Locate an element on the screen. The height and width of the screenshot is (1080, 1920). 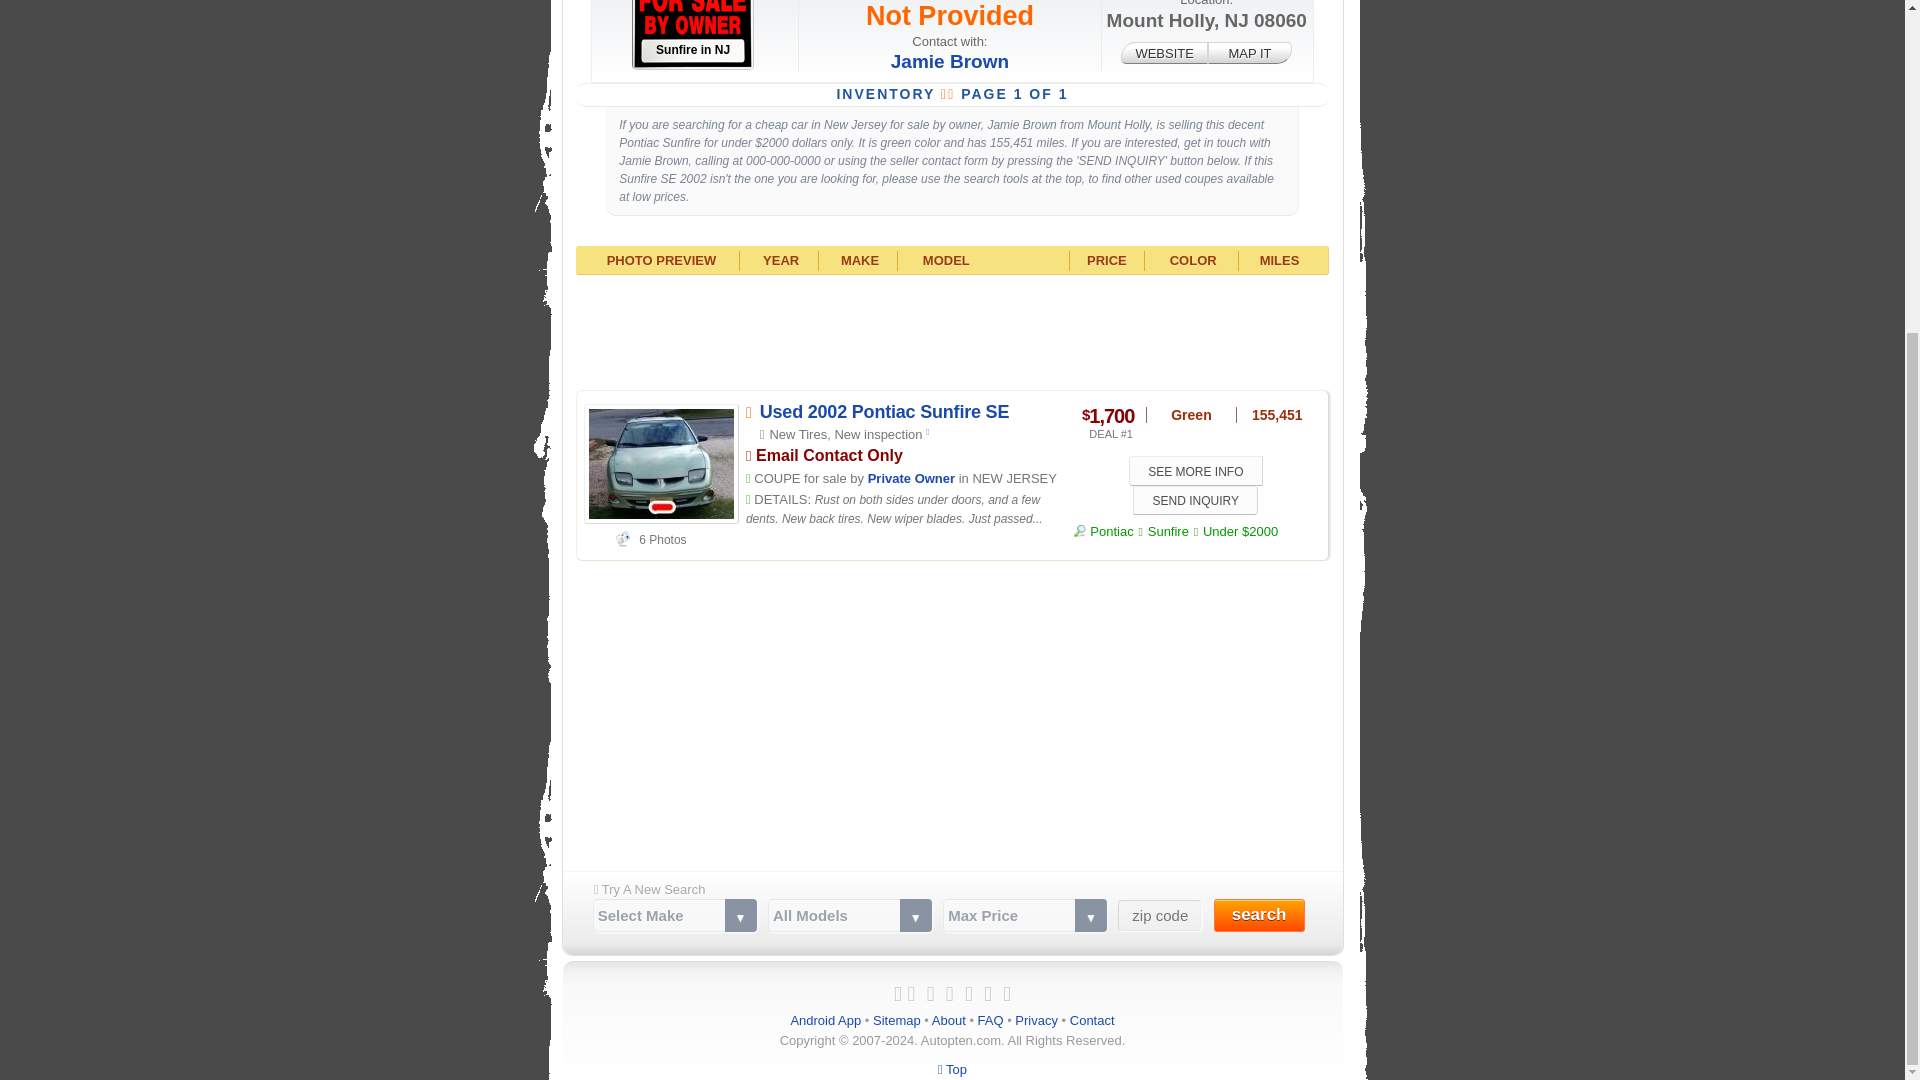
Sunfire is located at coordinates (1168, 530).